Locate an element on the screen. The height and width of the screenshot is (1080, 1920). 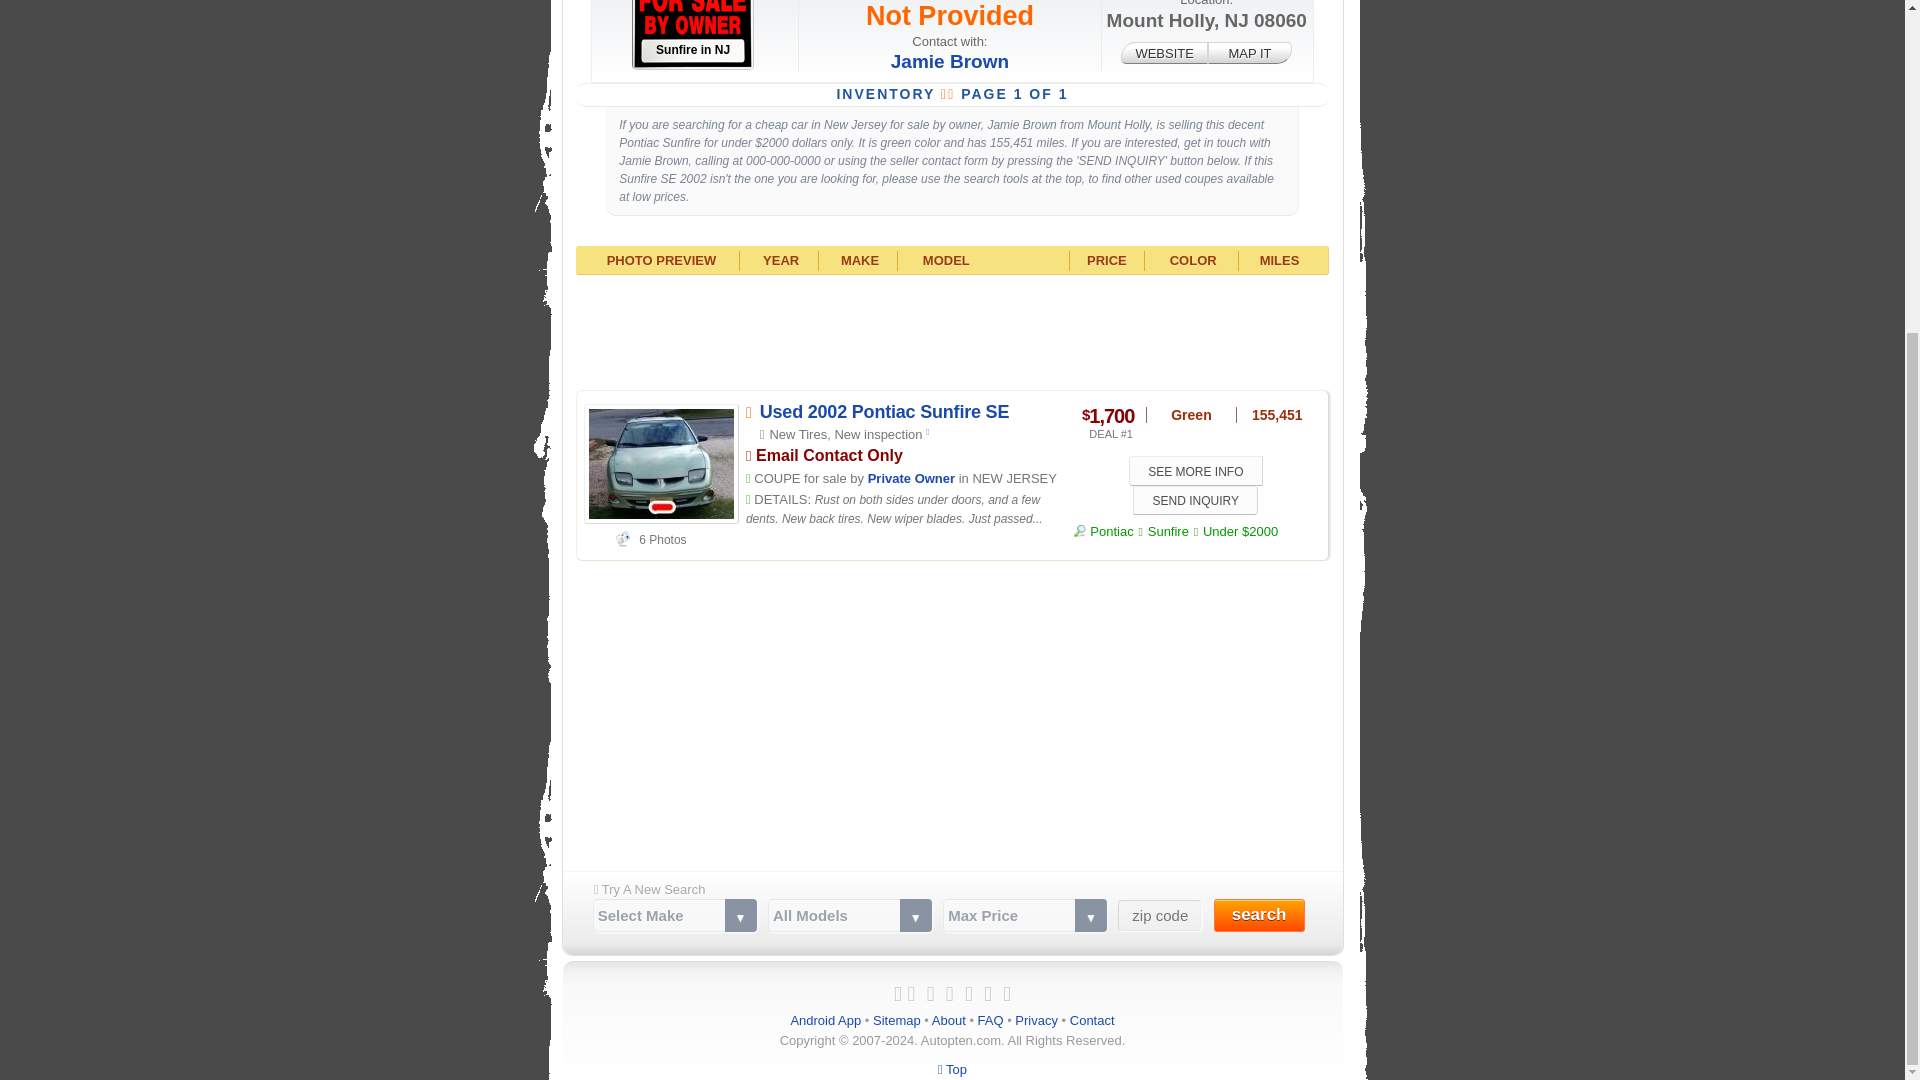
Sunfire is located at coordinates (1168, 530).